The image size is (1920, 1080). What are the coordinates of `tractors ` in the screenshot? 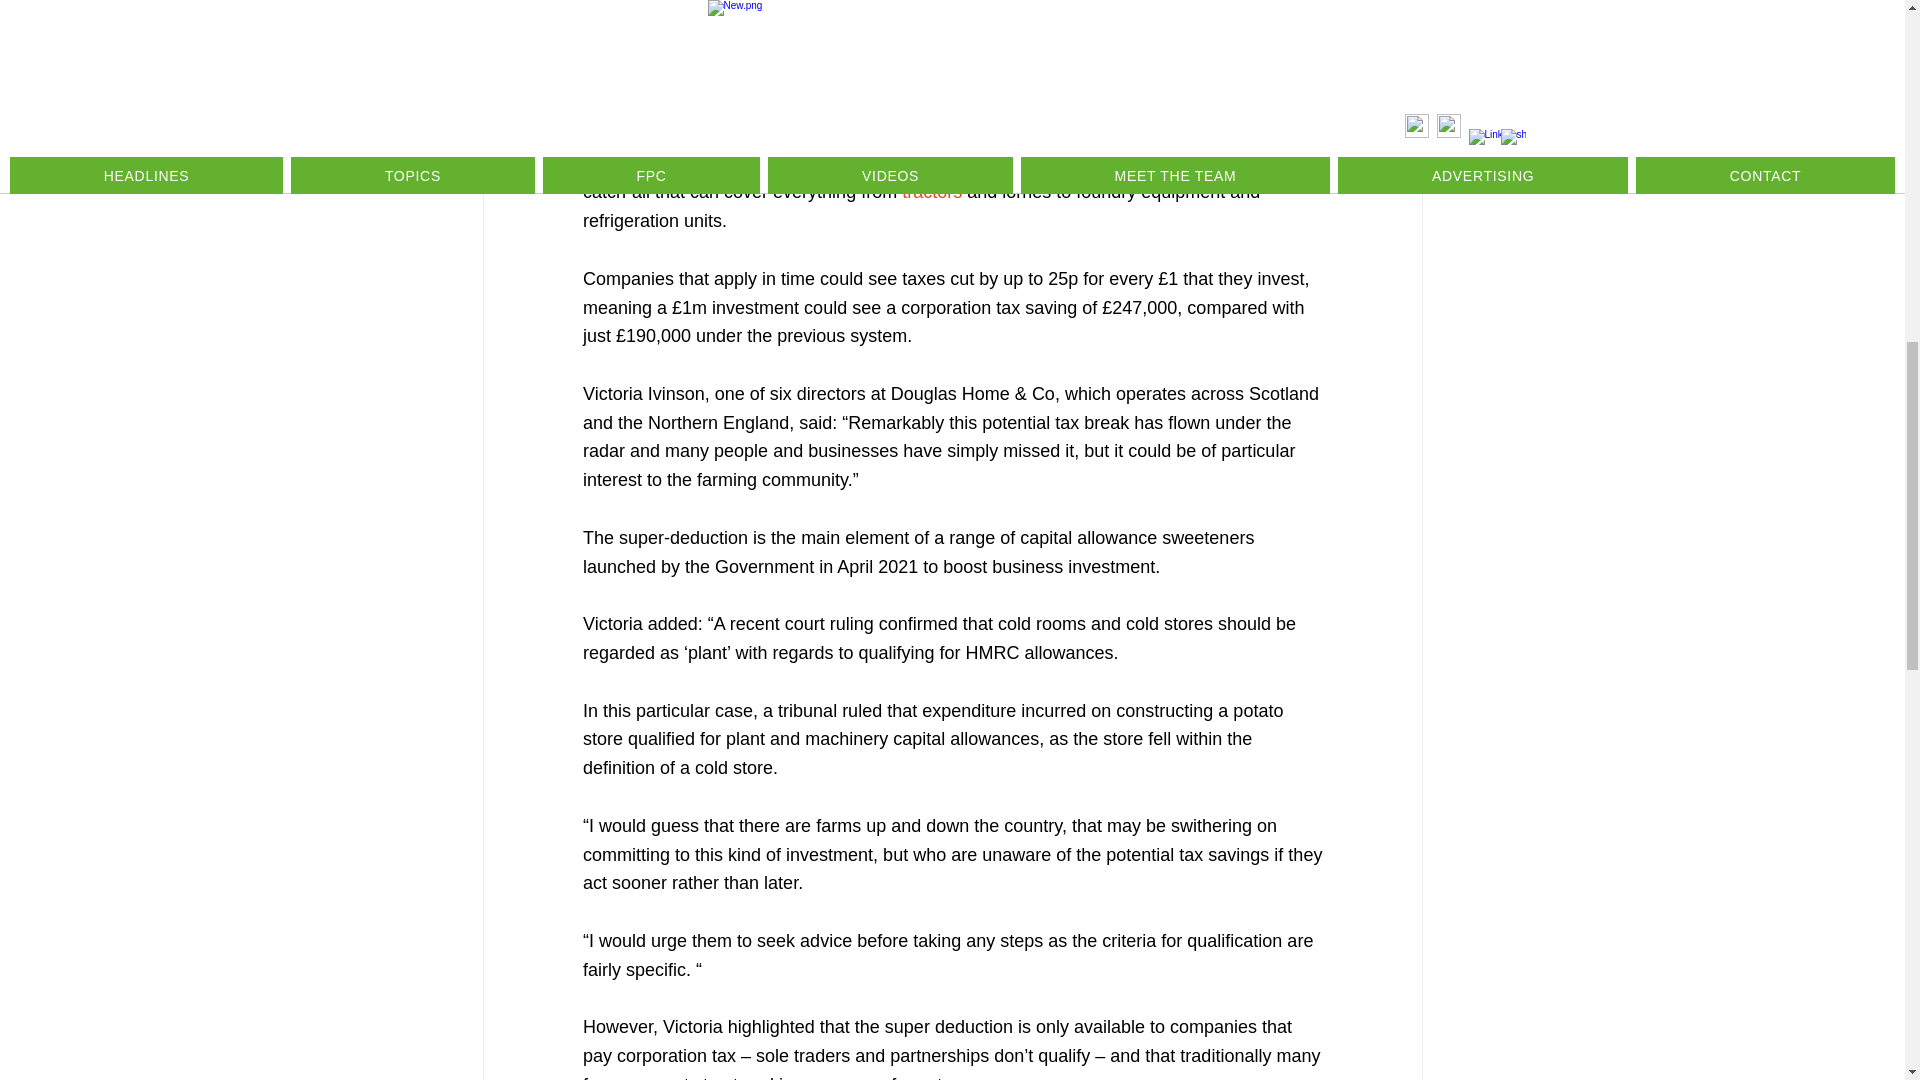 It's located at (934, 192).